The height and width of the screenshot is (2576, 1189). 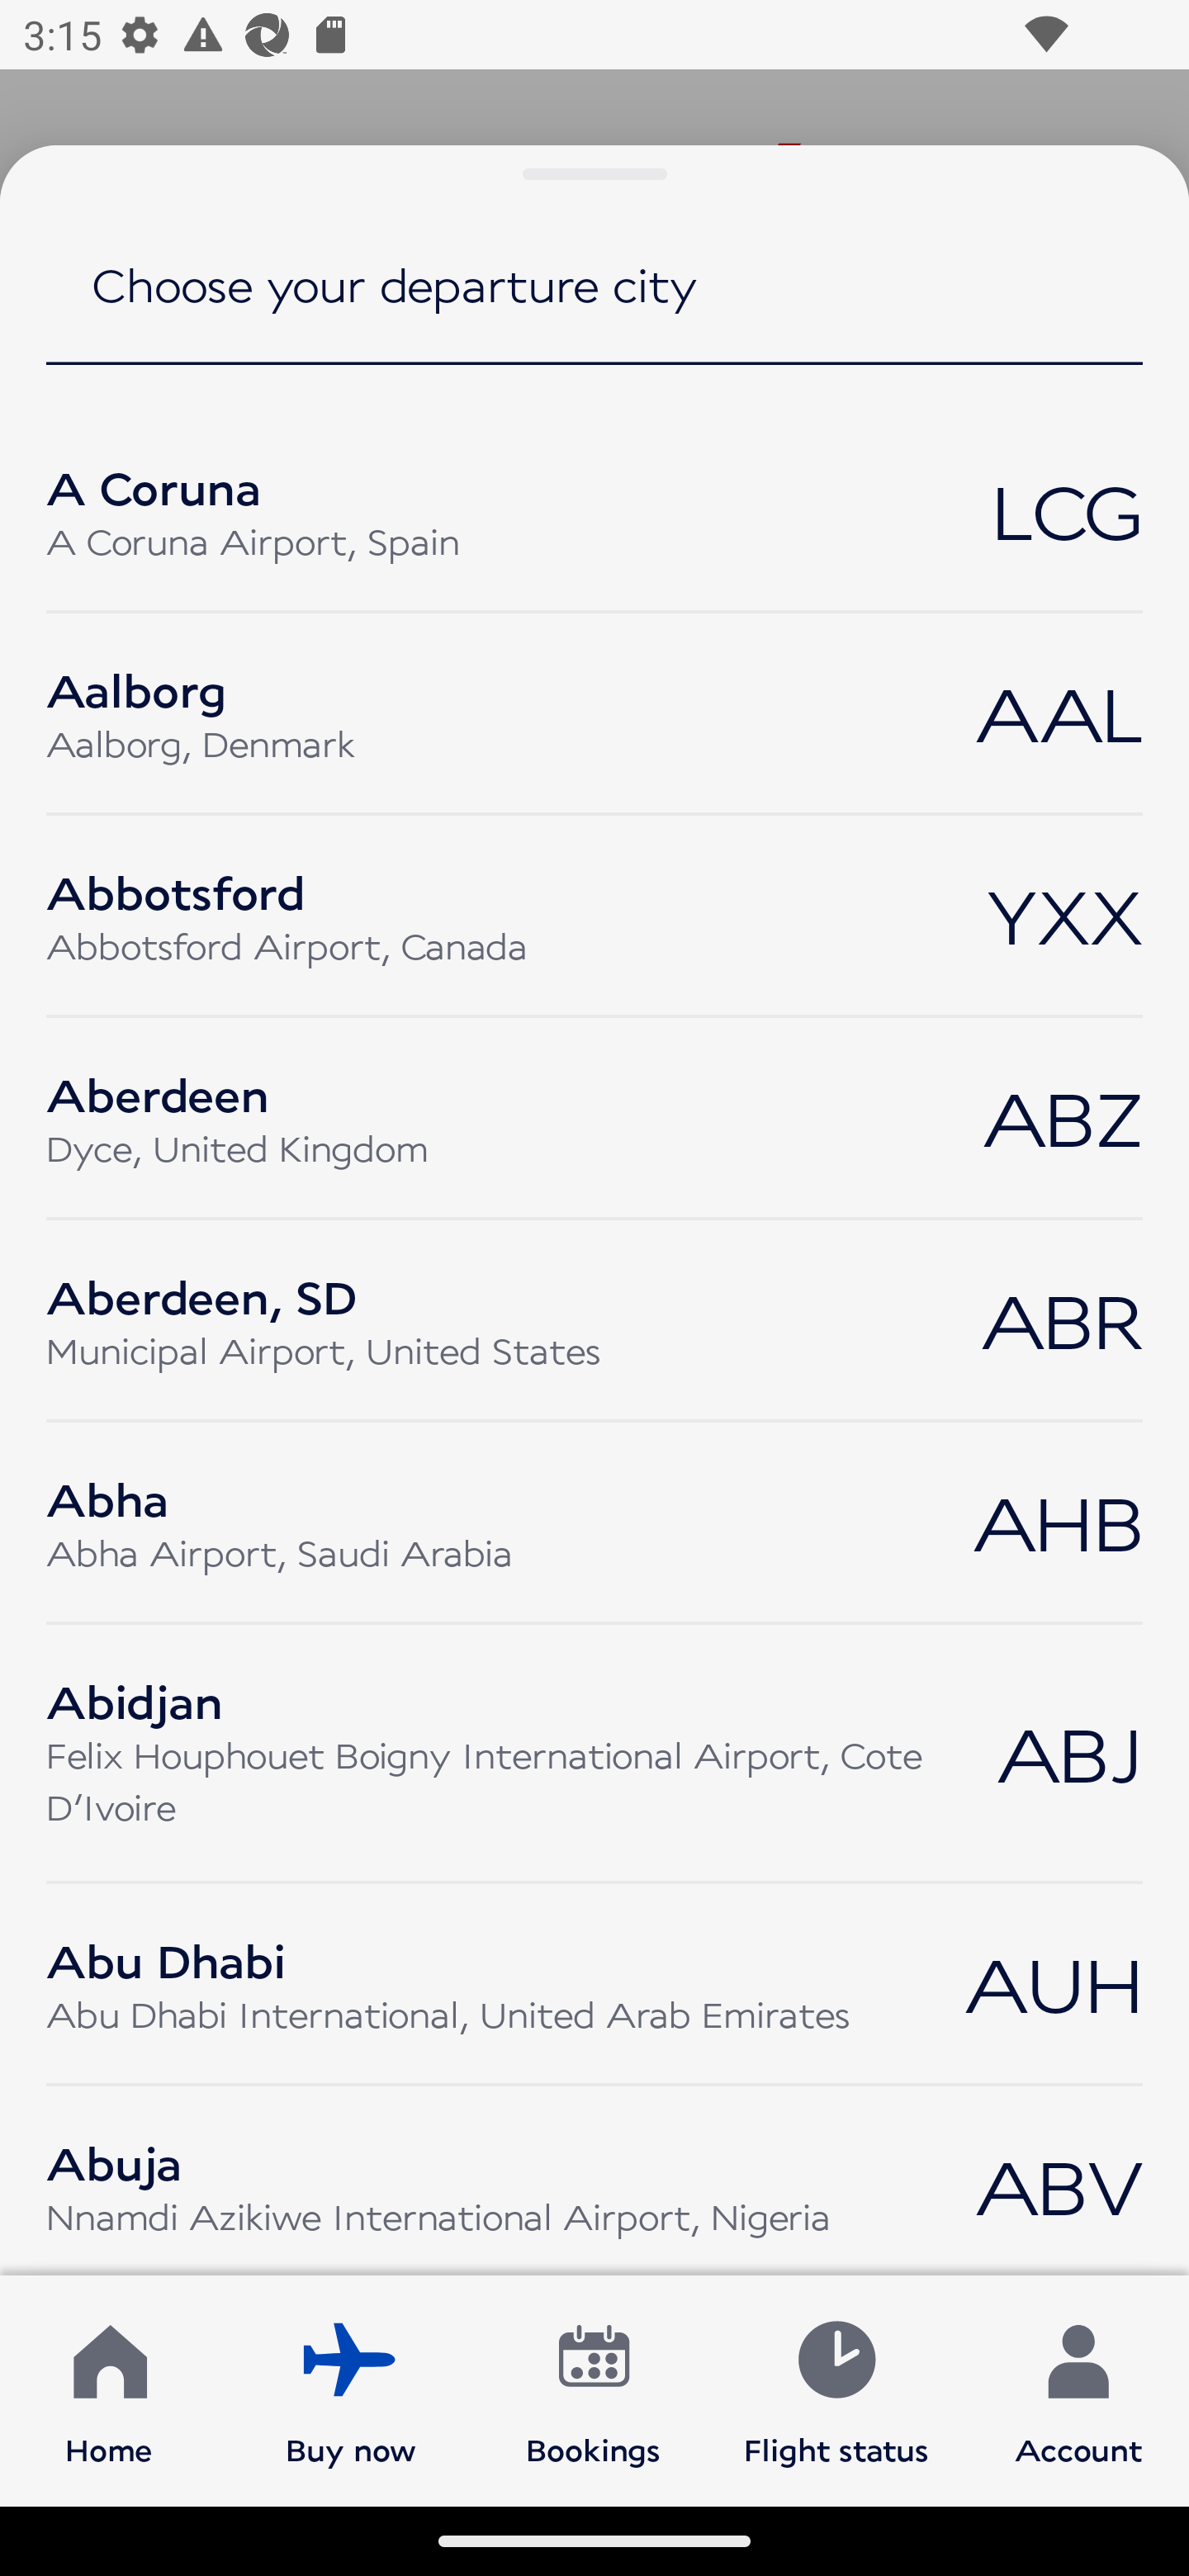 I want to click on Aalborg Aalborg, Denmark AAL, so click(x=594, y=713).